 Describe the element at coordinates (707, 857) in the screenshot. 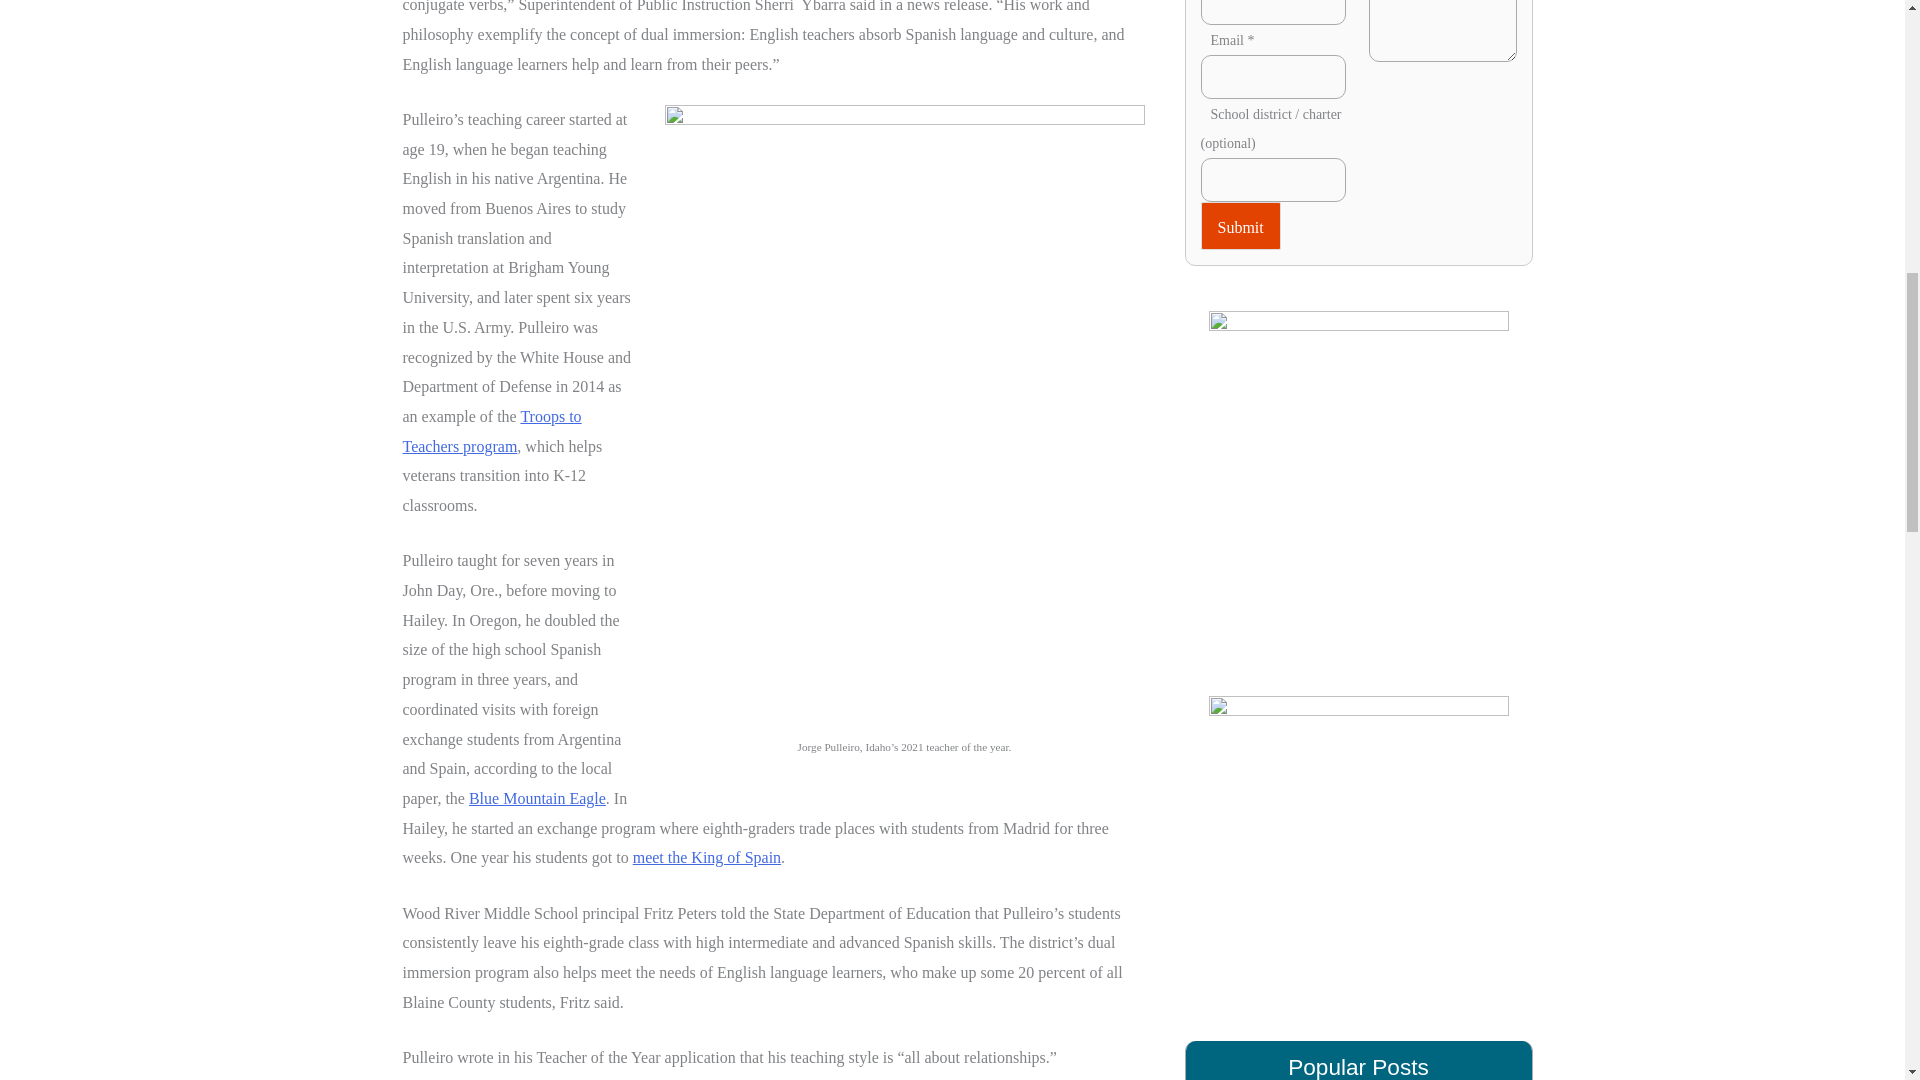

I see `meet the King of Spain` at that location.